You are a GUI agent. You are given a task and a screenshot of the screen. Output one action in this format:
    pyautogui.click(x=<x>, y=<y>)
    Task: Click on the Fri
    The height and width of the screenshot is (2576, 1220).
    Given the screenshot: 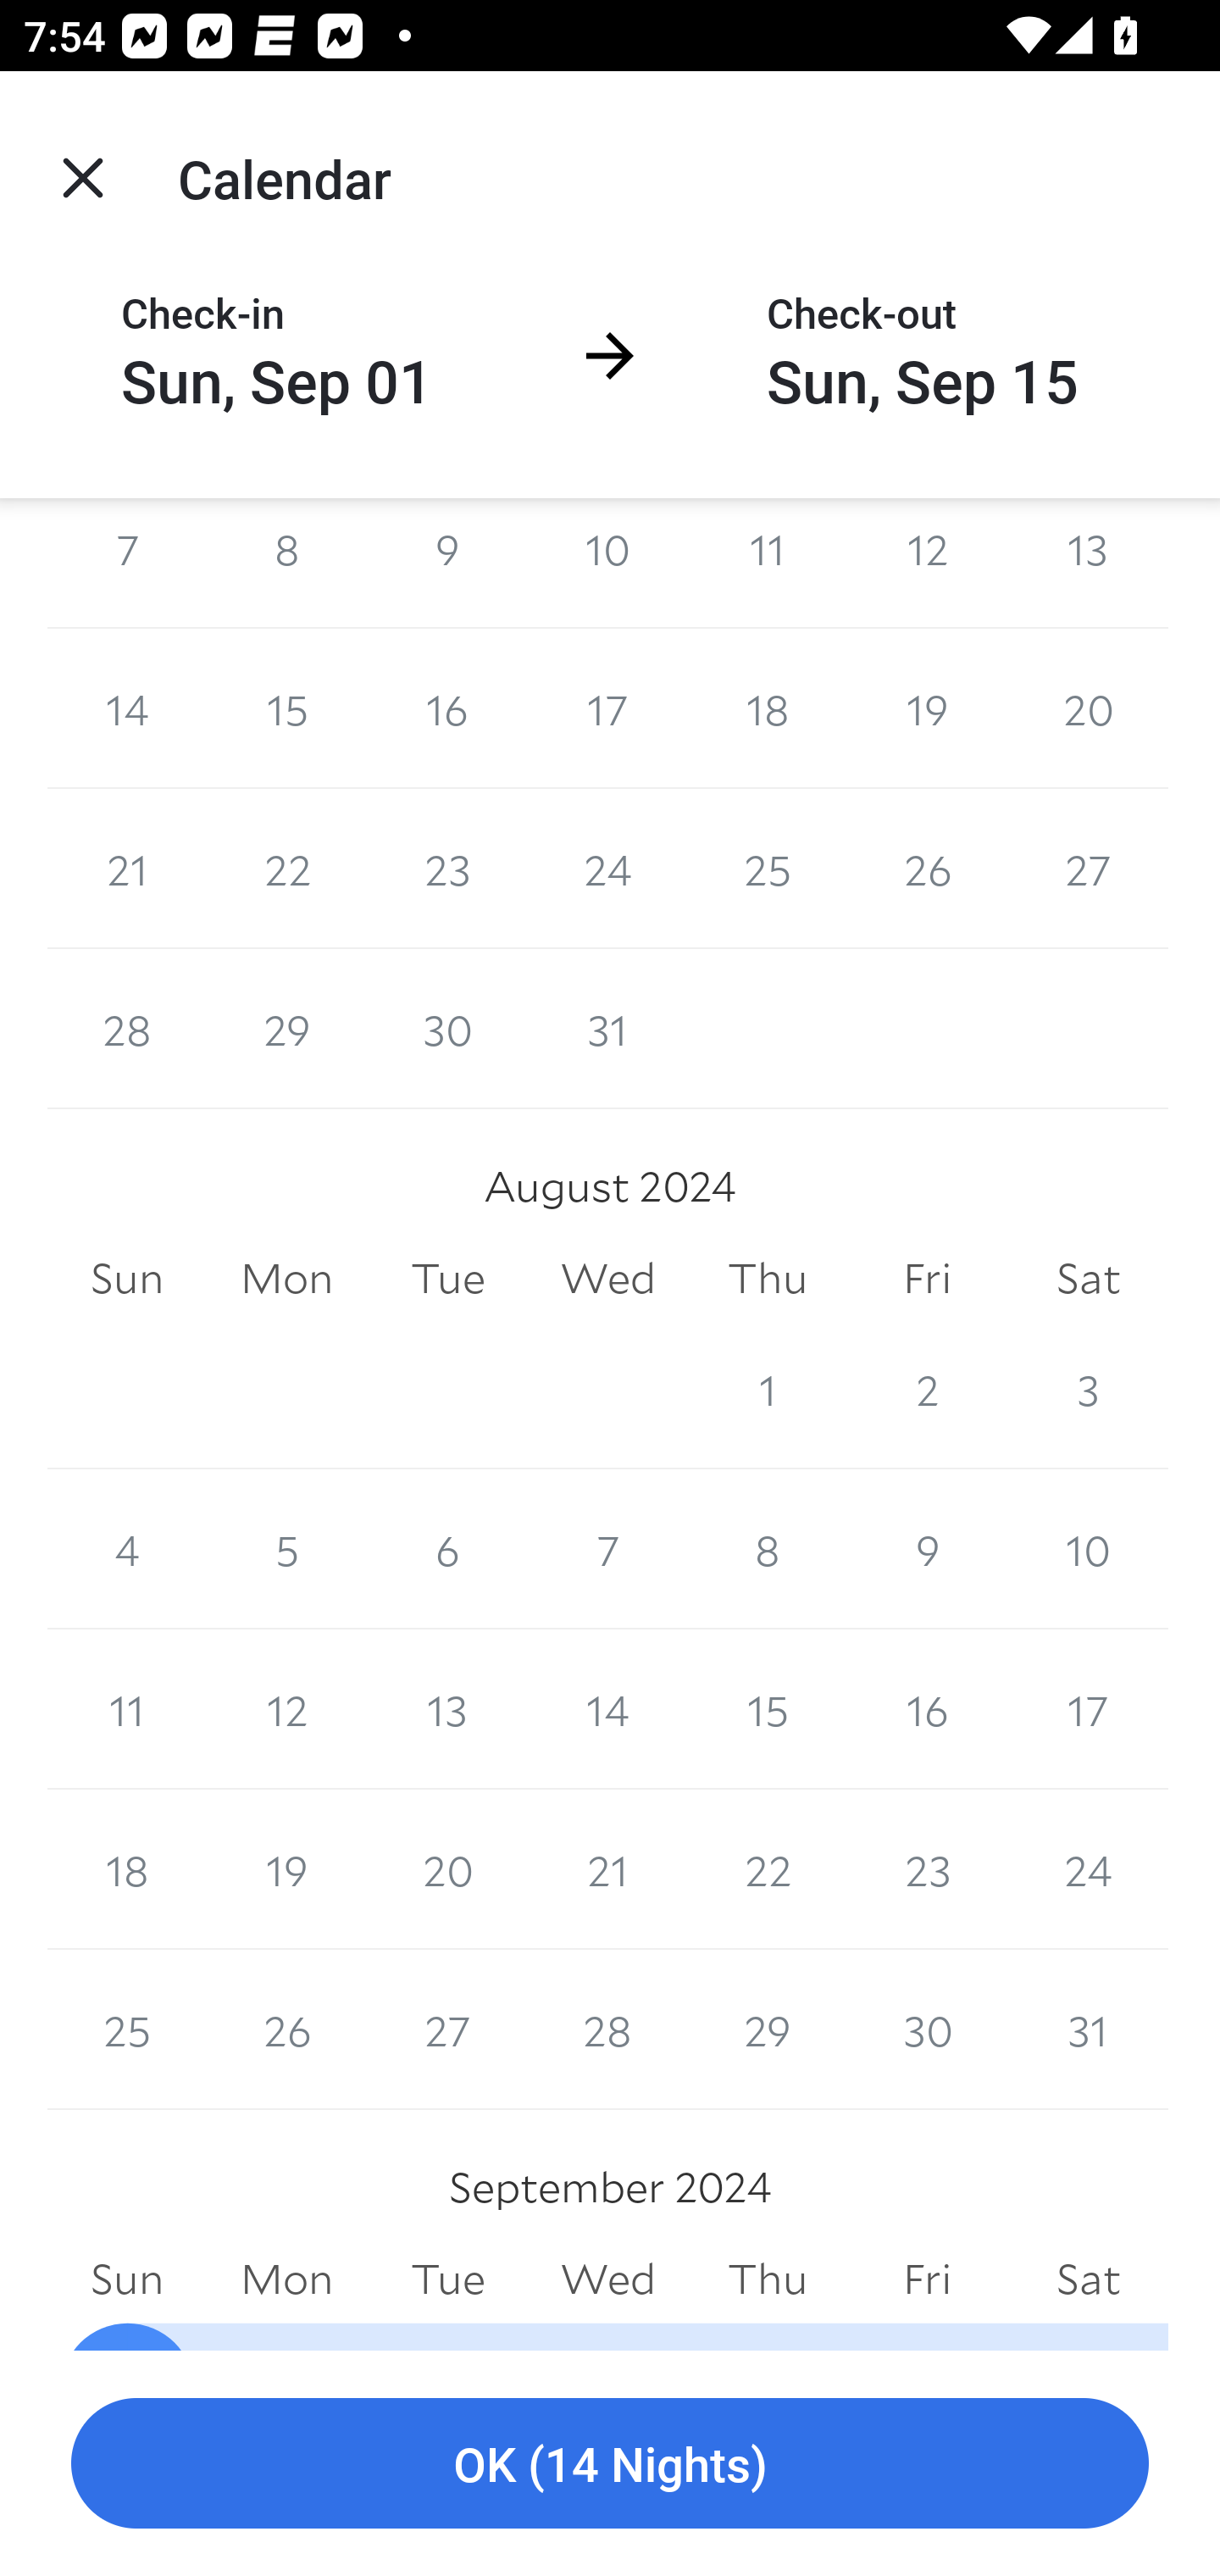 What is the action you would take?
    pyautogui.click(x=927, y=1279)
    